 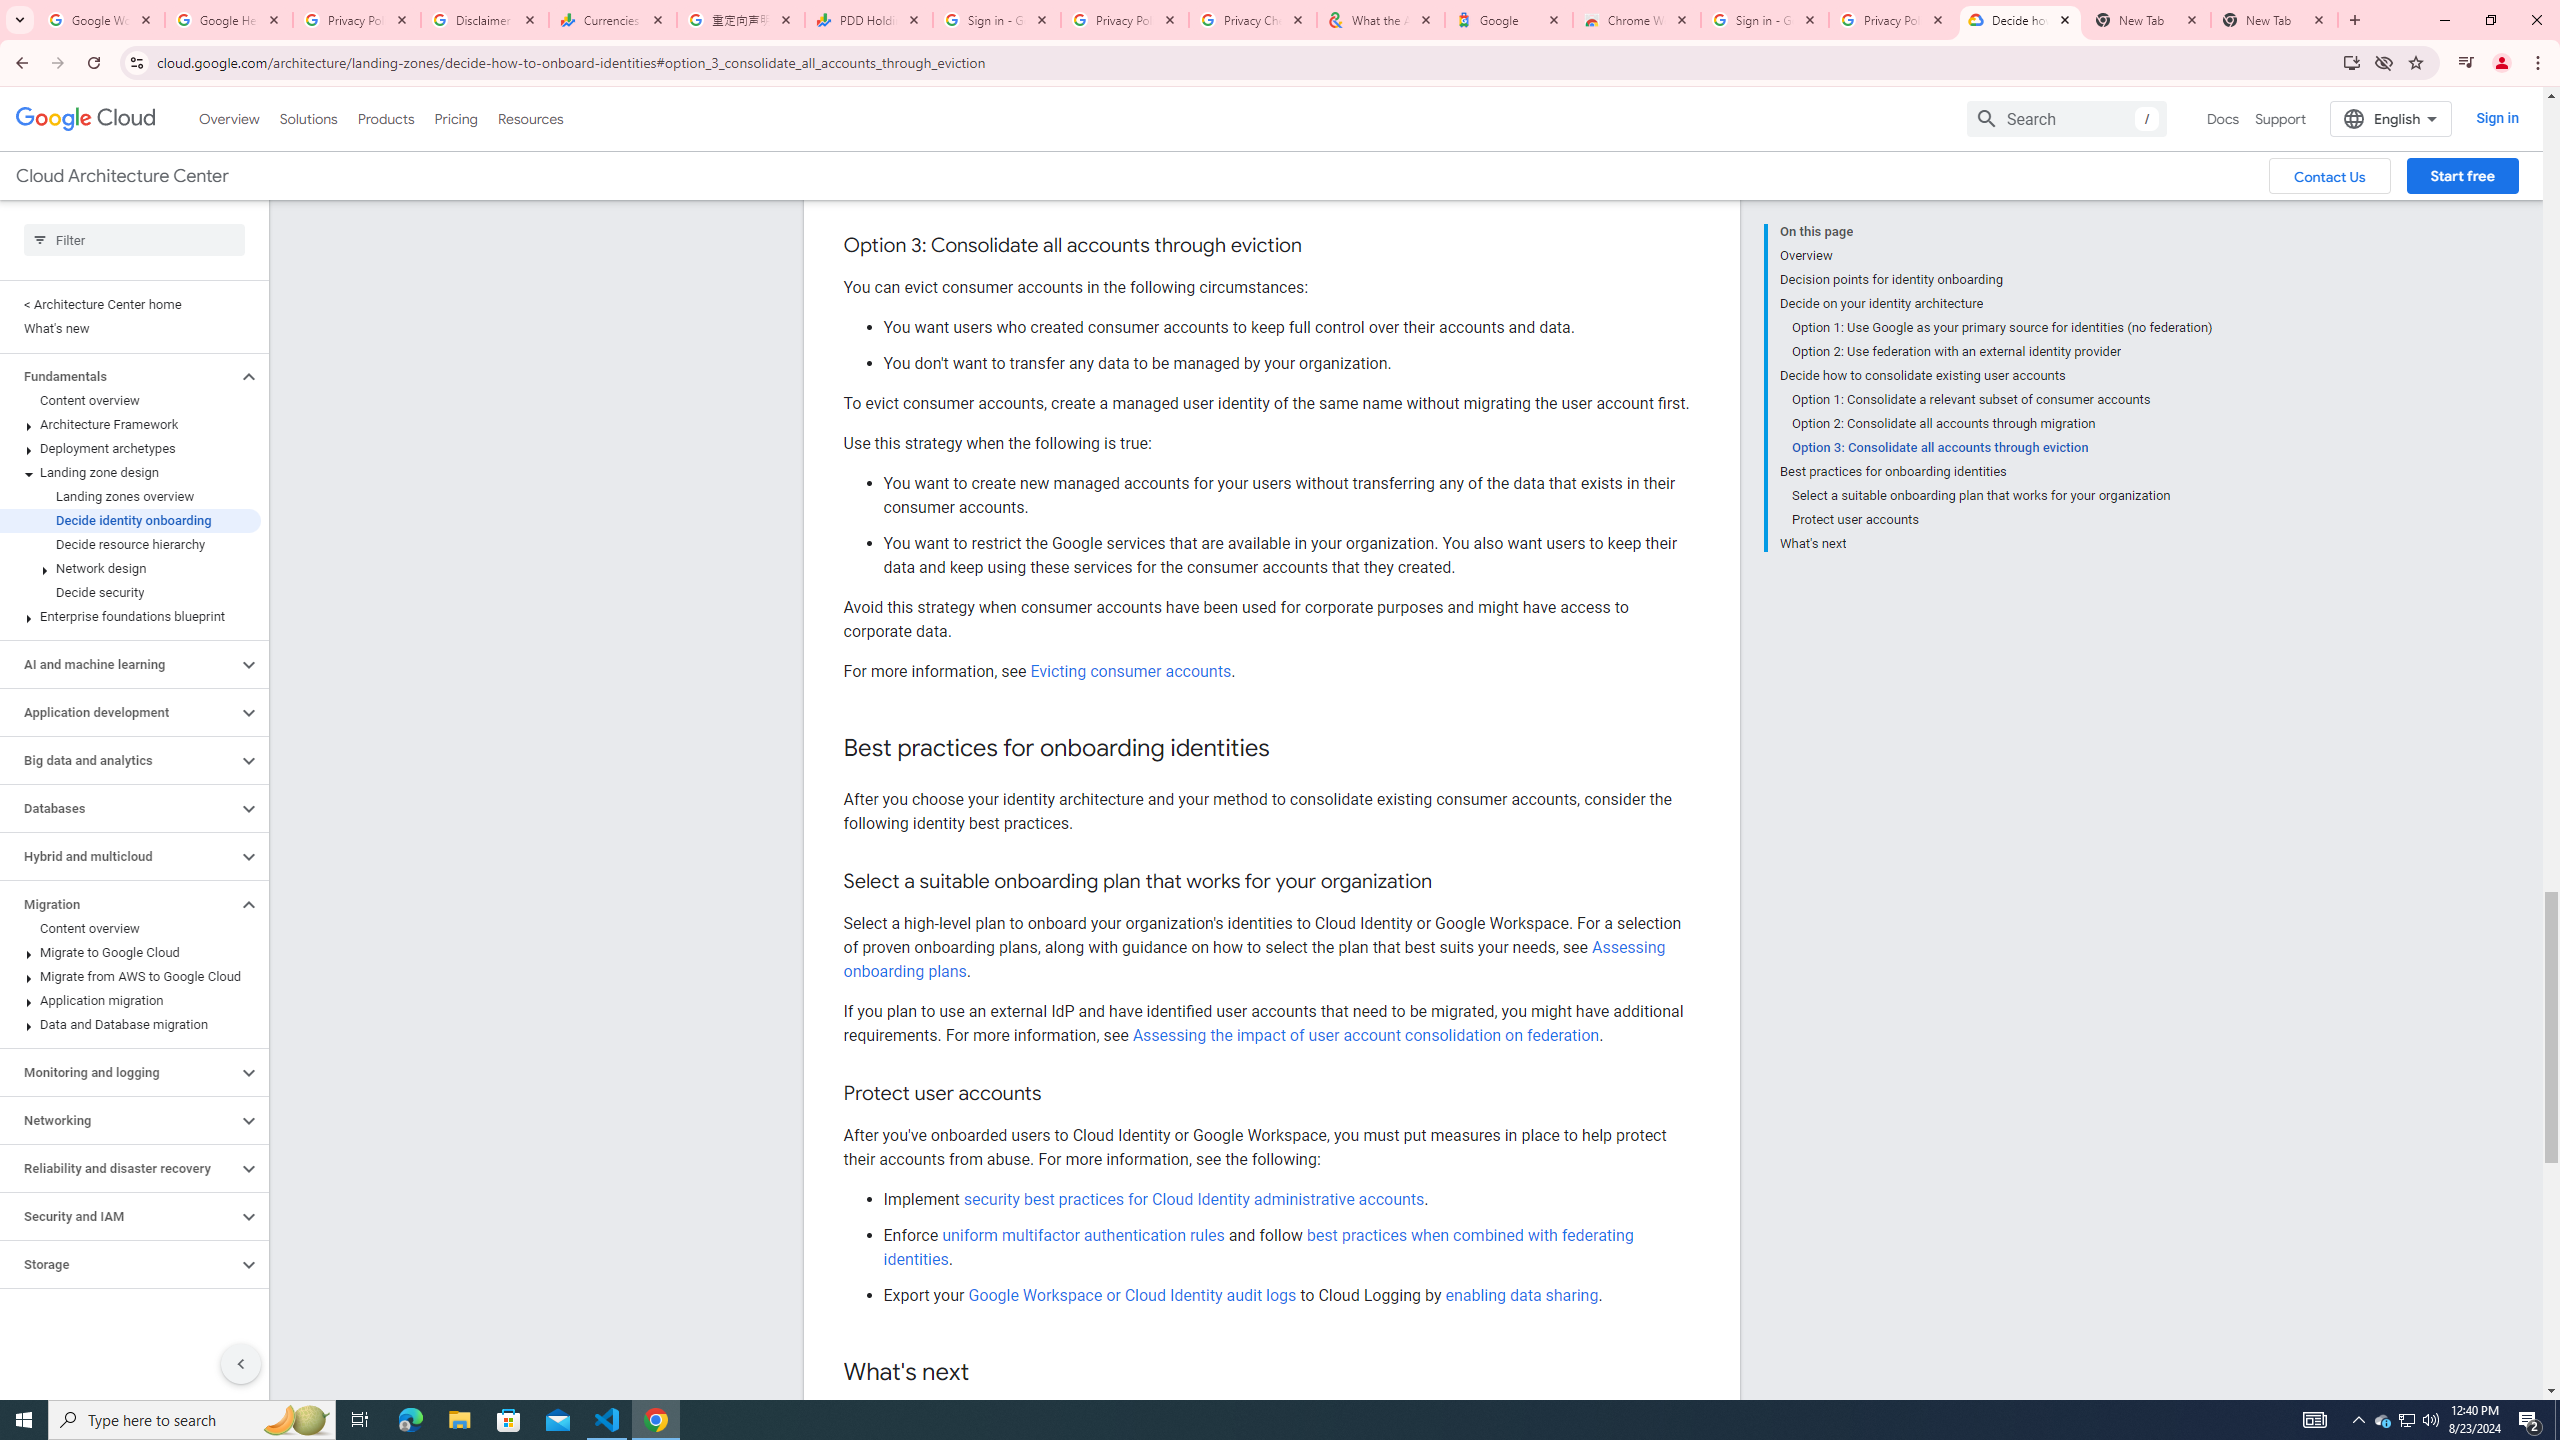 I want to click on Google Workspace Admin Community, so click(x=101, y=20).